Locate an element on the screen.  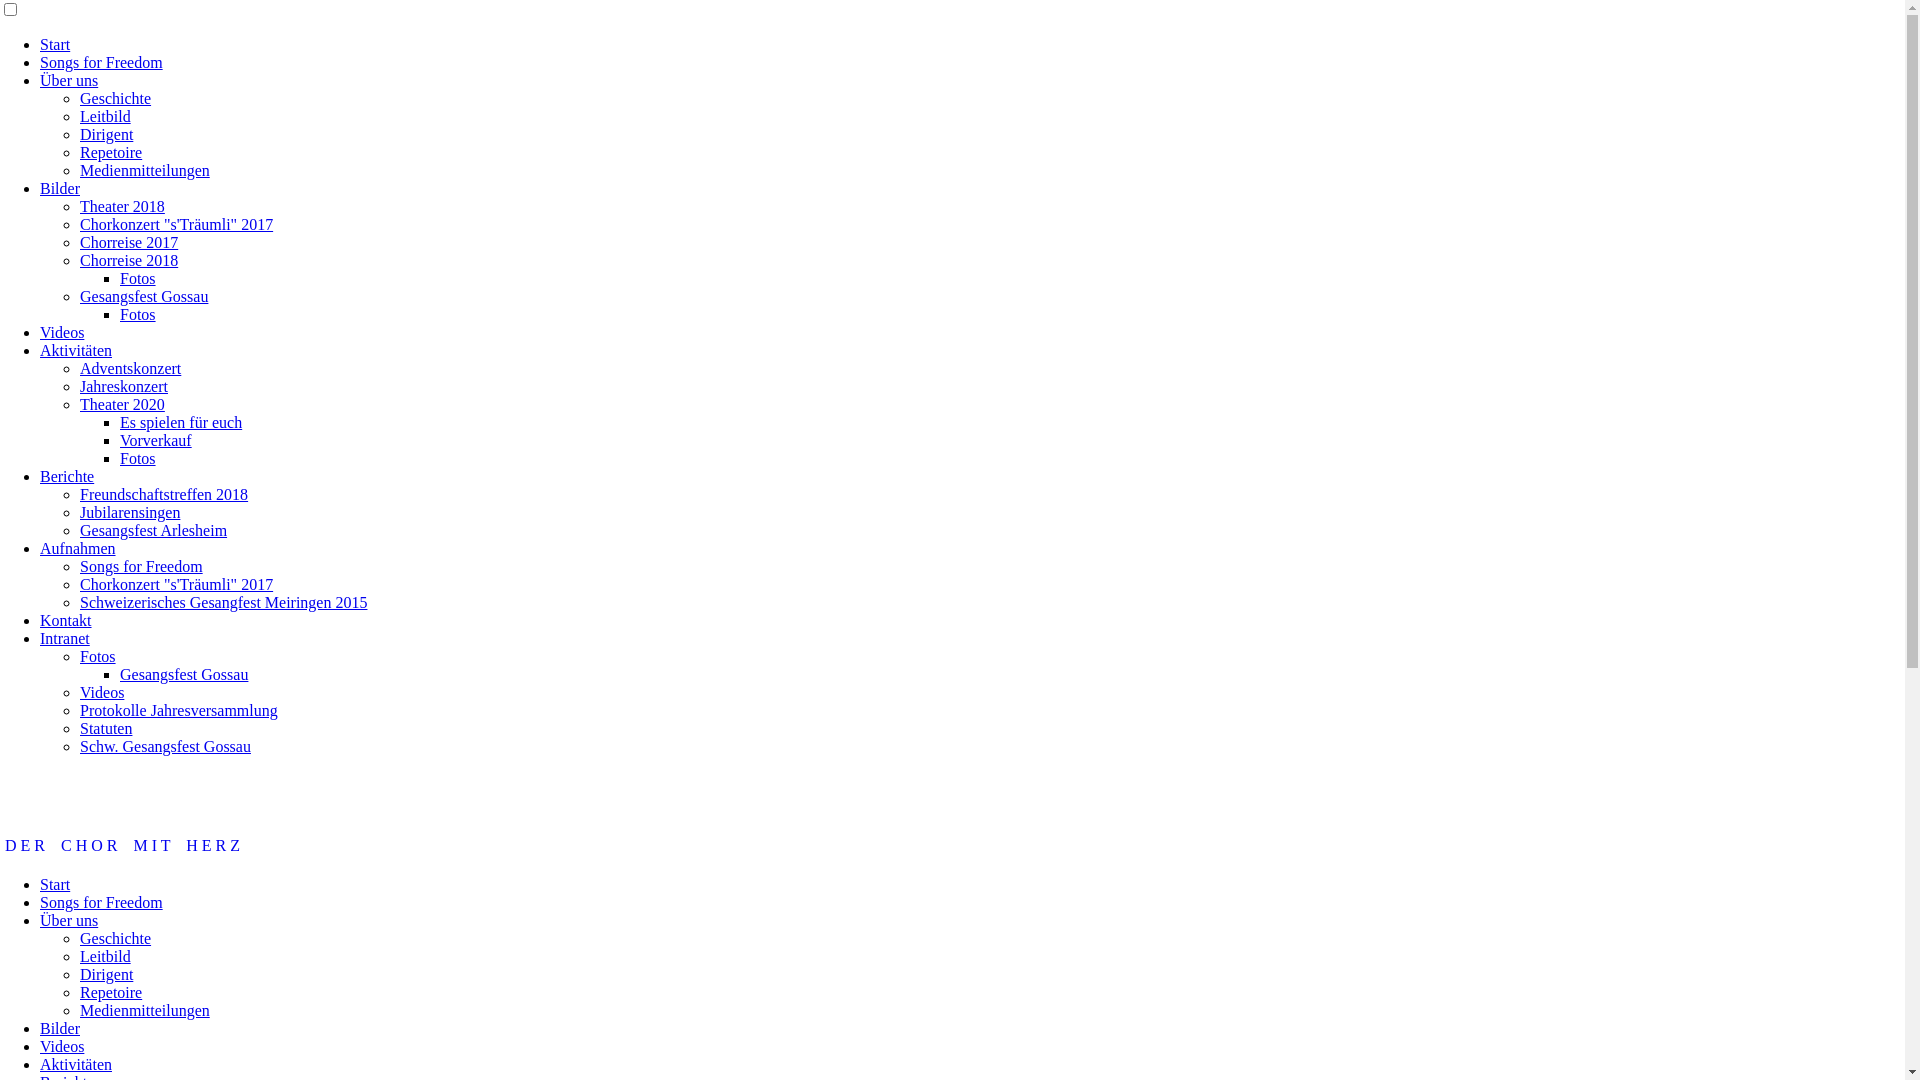
Medienmitteilungen is located at coordinates (145, 170).